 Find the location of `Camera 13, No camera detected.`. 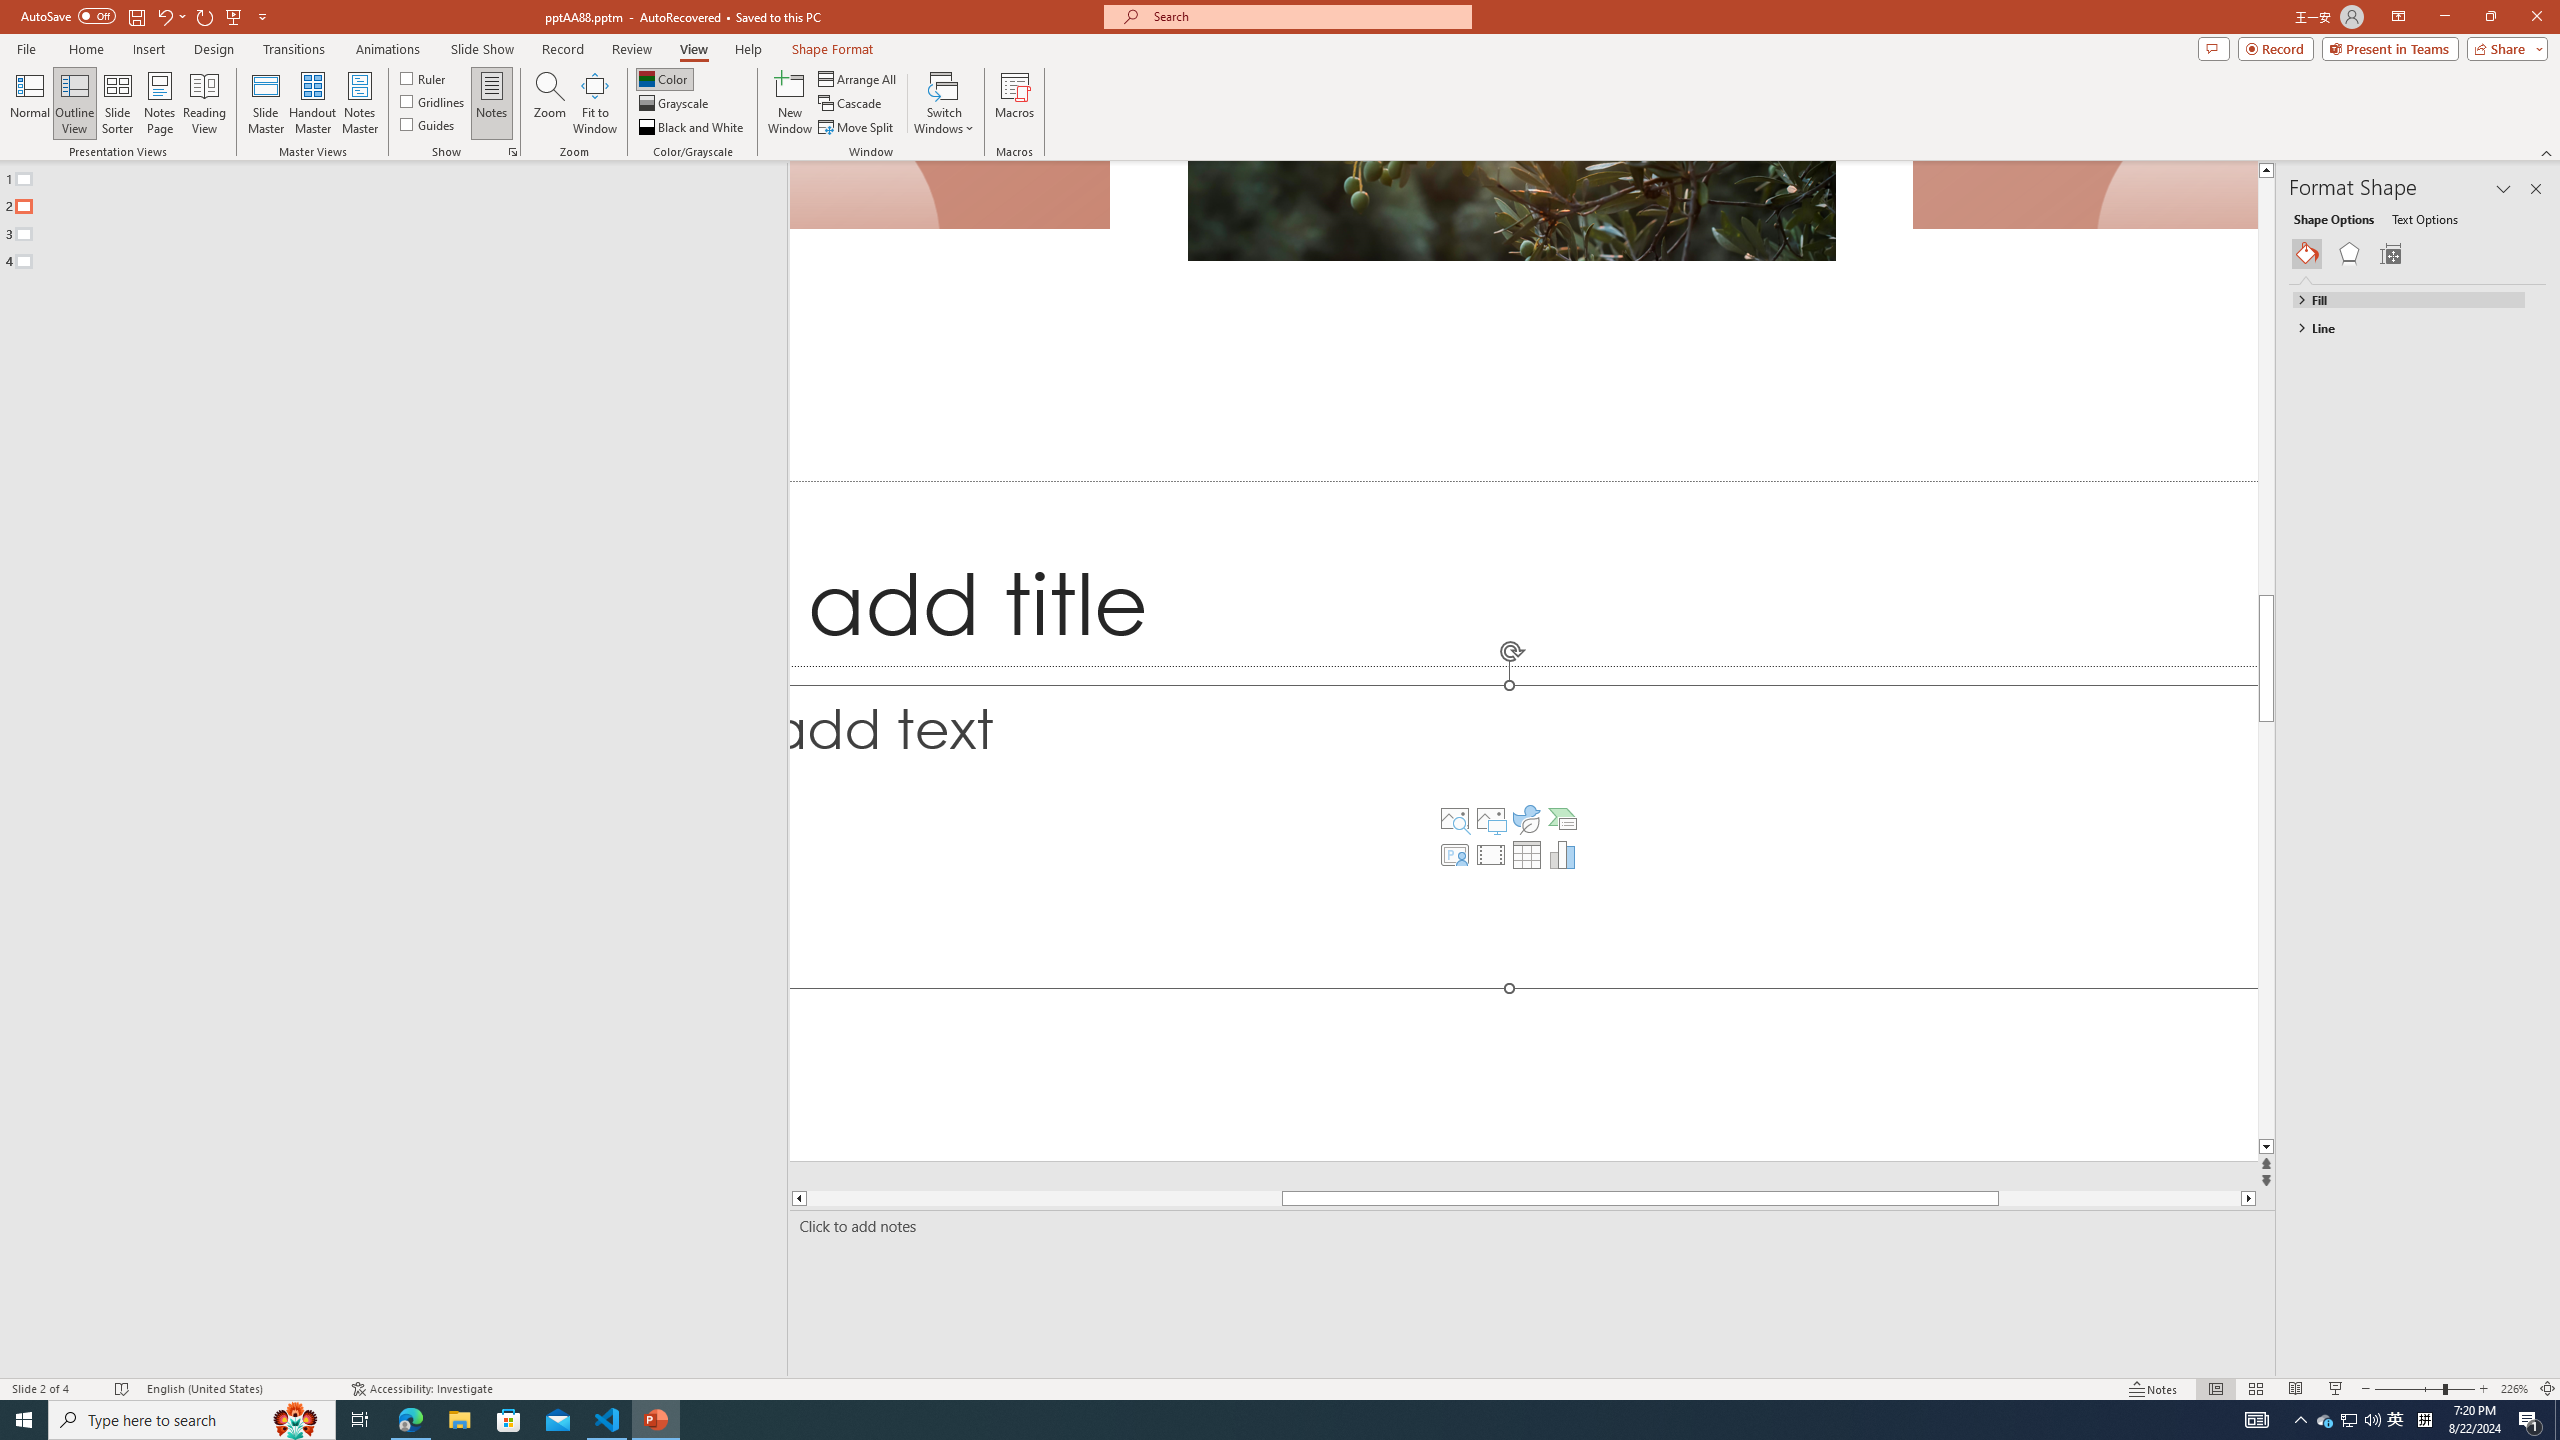

Camera 13, No camera detected. is located at coordinates (951, 196).